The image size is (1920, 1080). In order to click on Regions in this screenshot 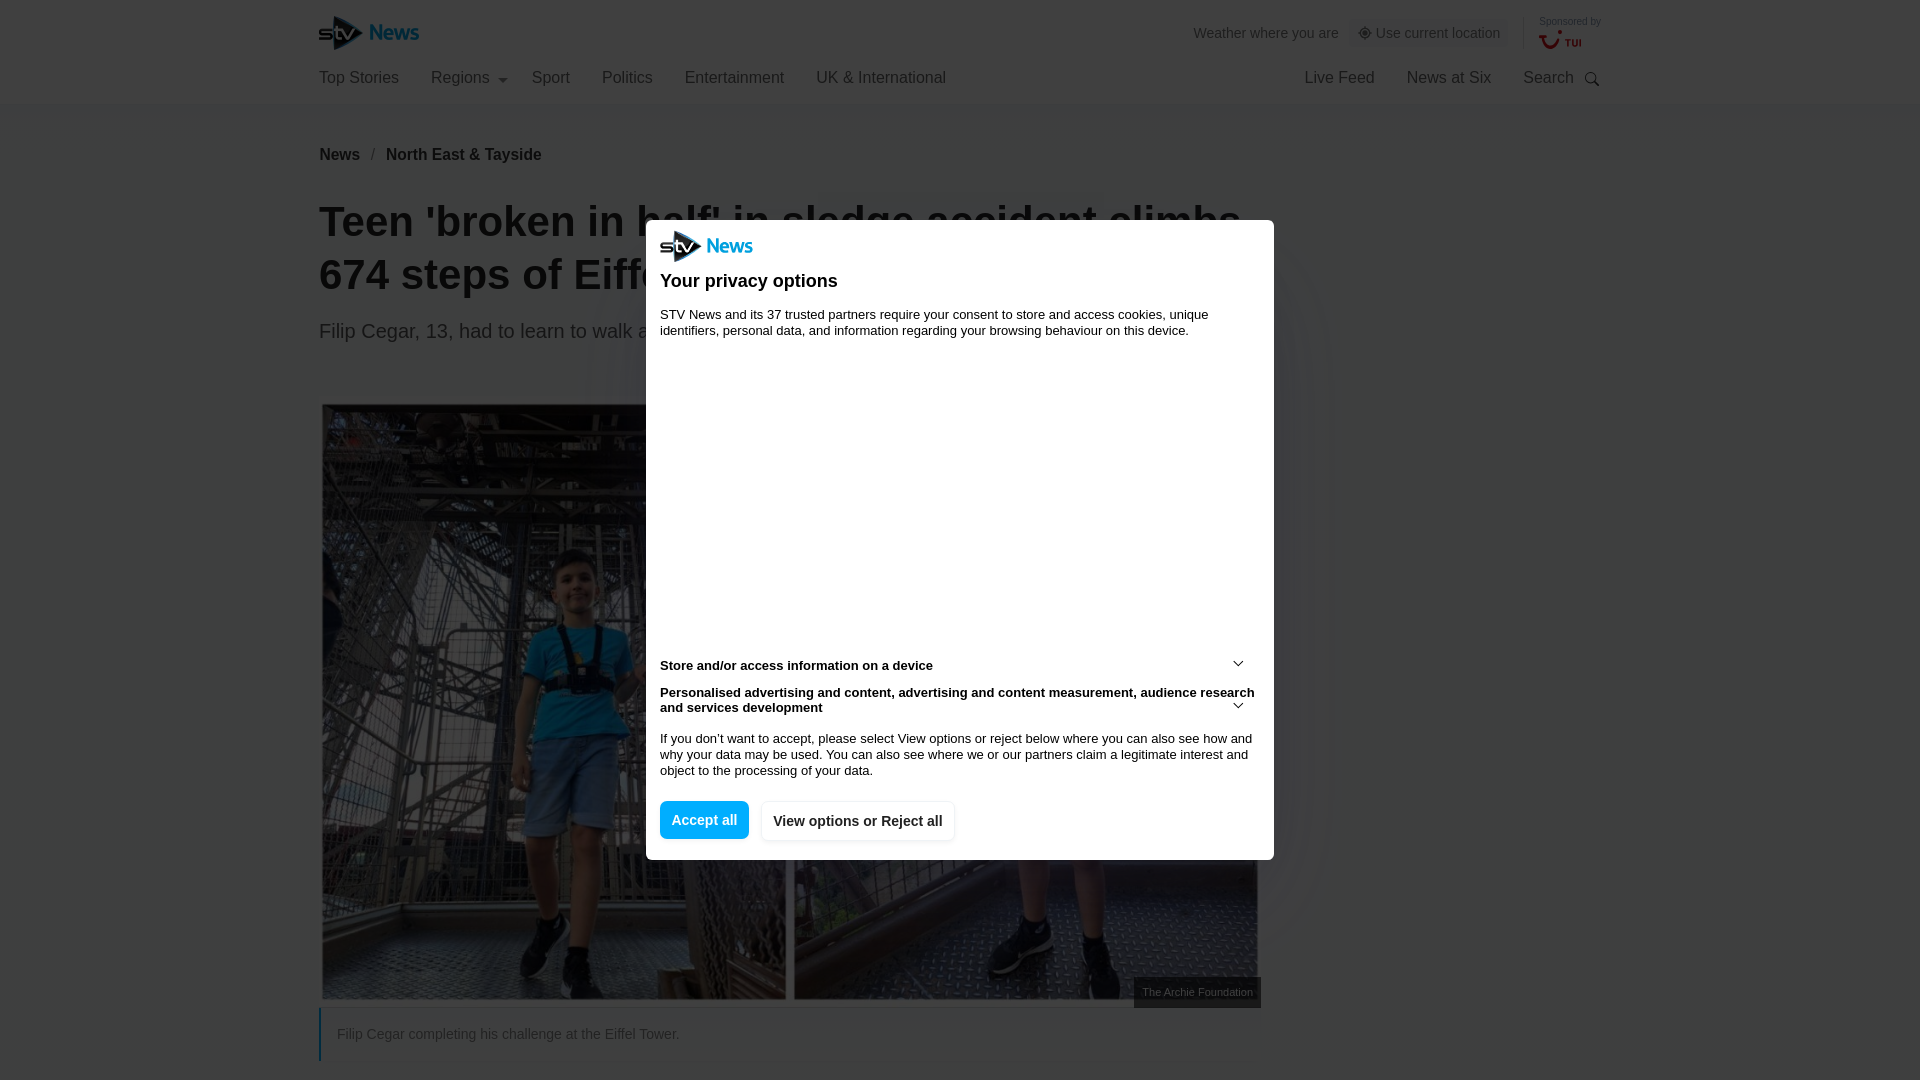, I will do `click(469, 76)`.